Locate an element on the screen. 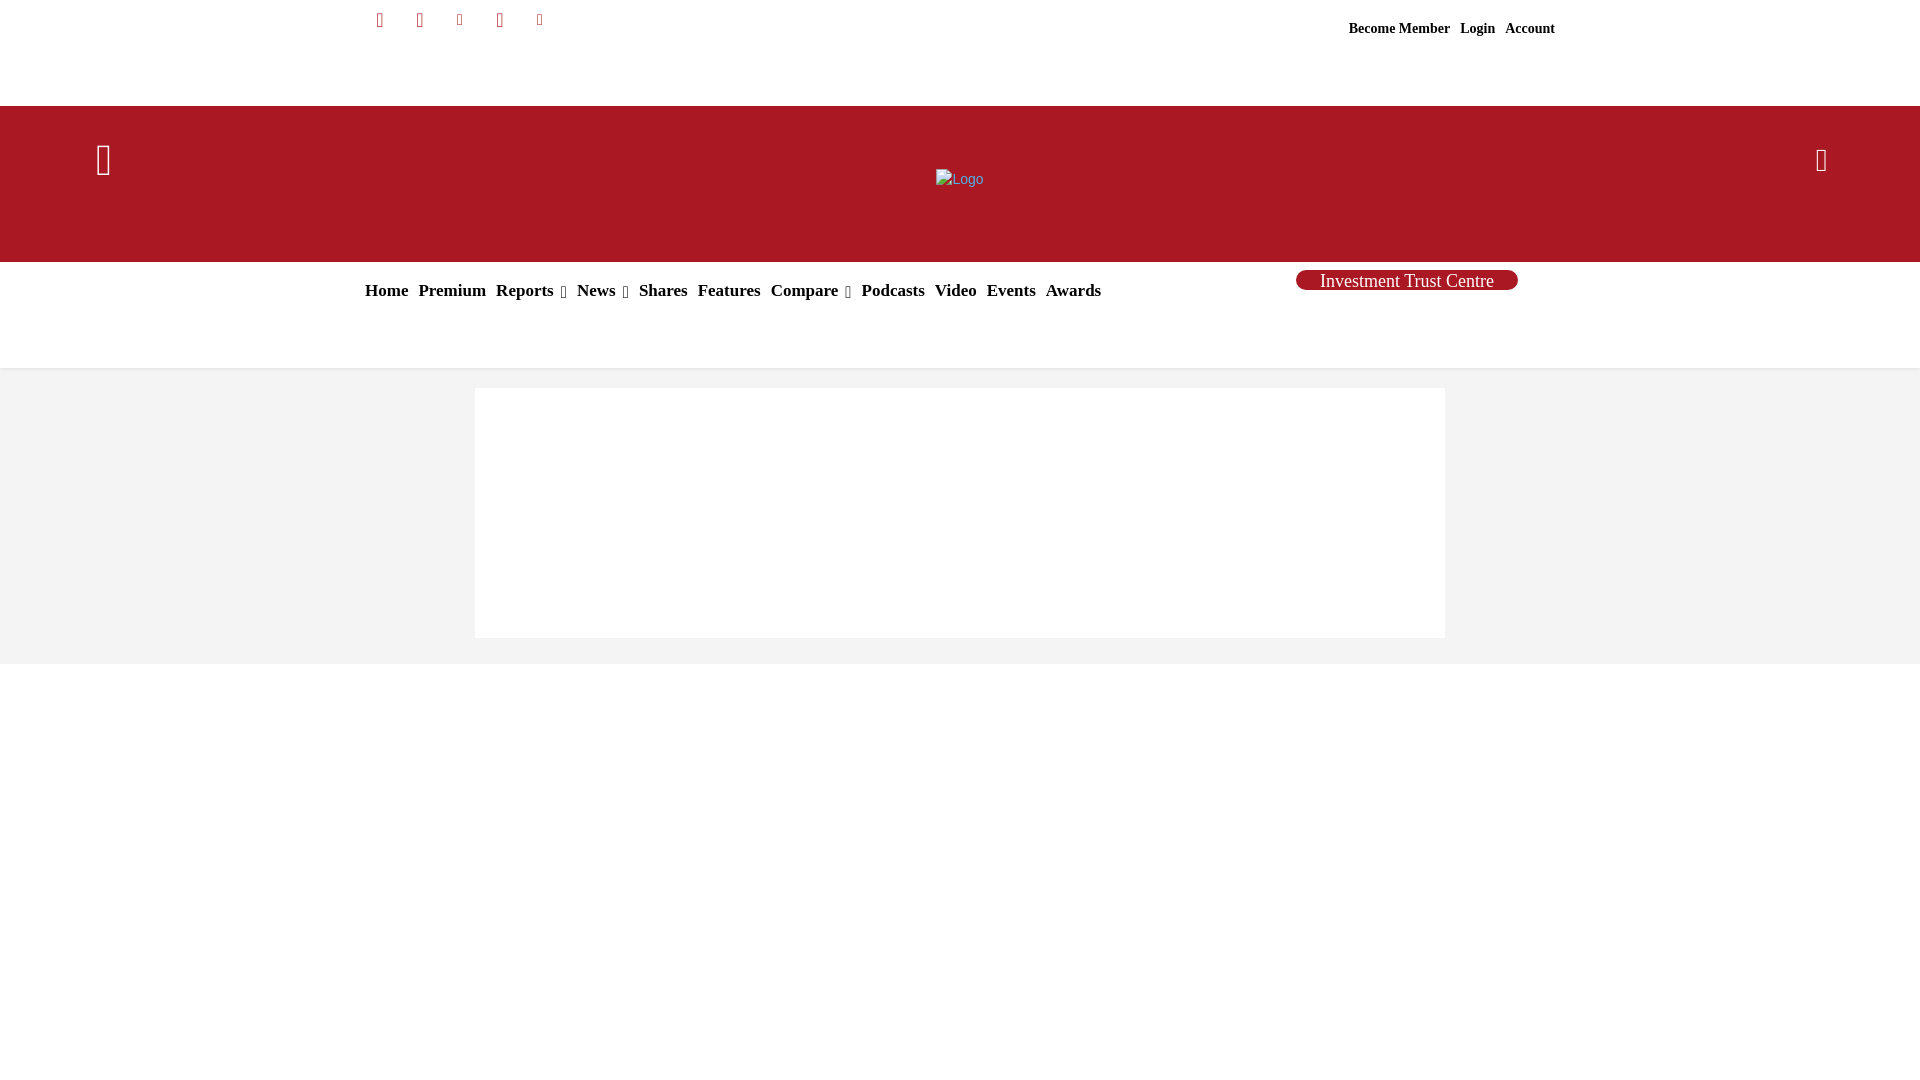 This screenshot has height=1080, width=1920. Facebook is located at coordinates (380, 20).